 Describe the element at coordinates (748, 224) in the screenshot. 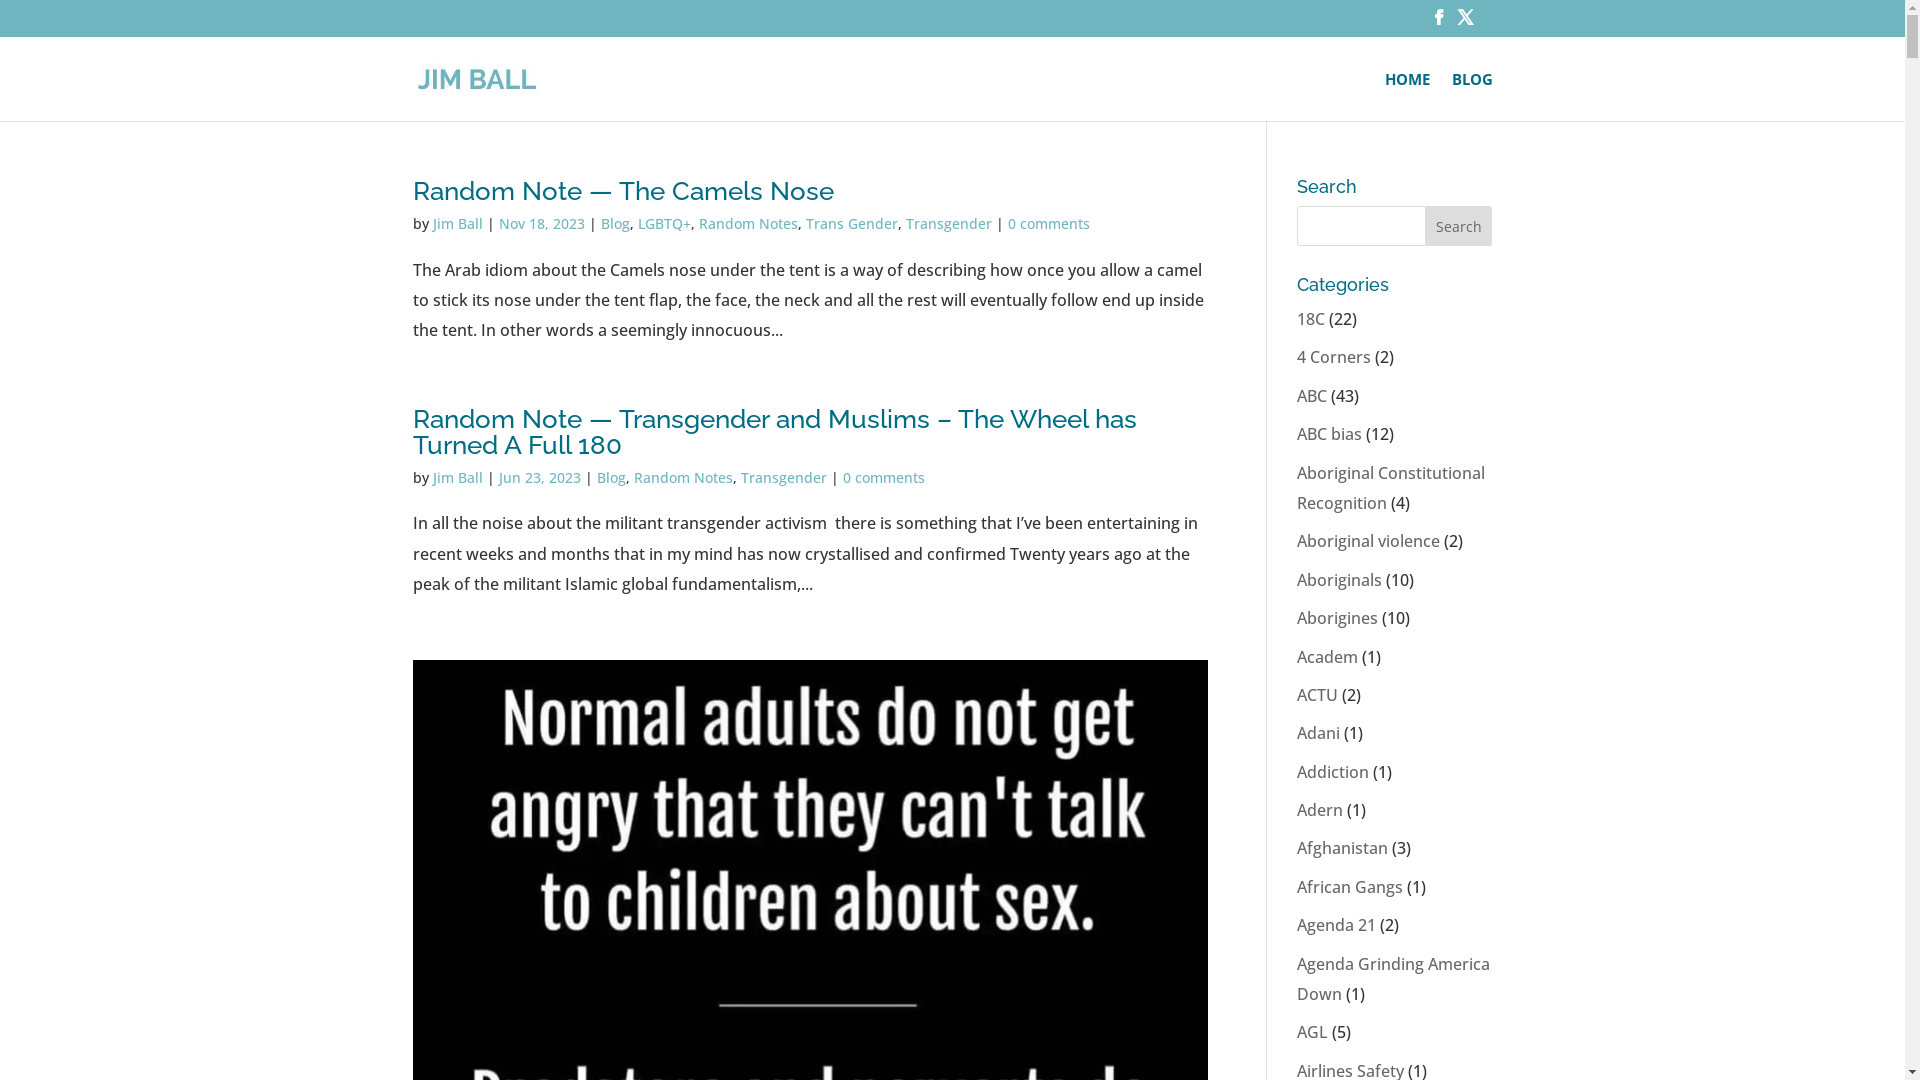

I see `Random Notes` at that location.